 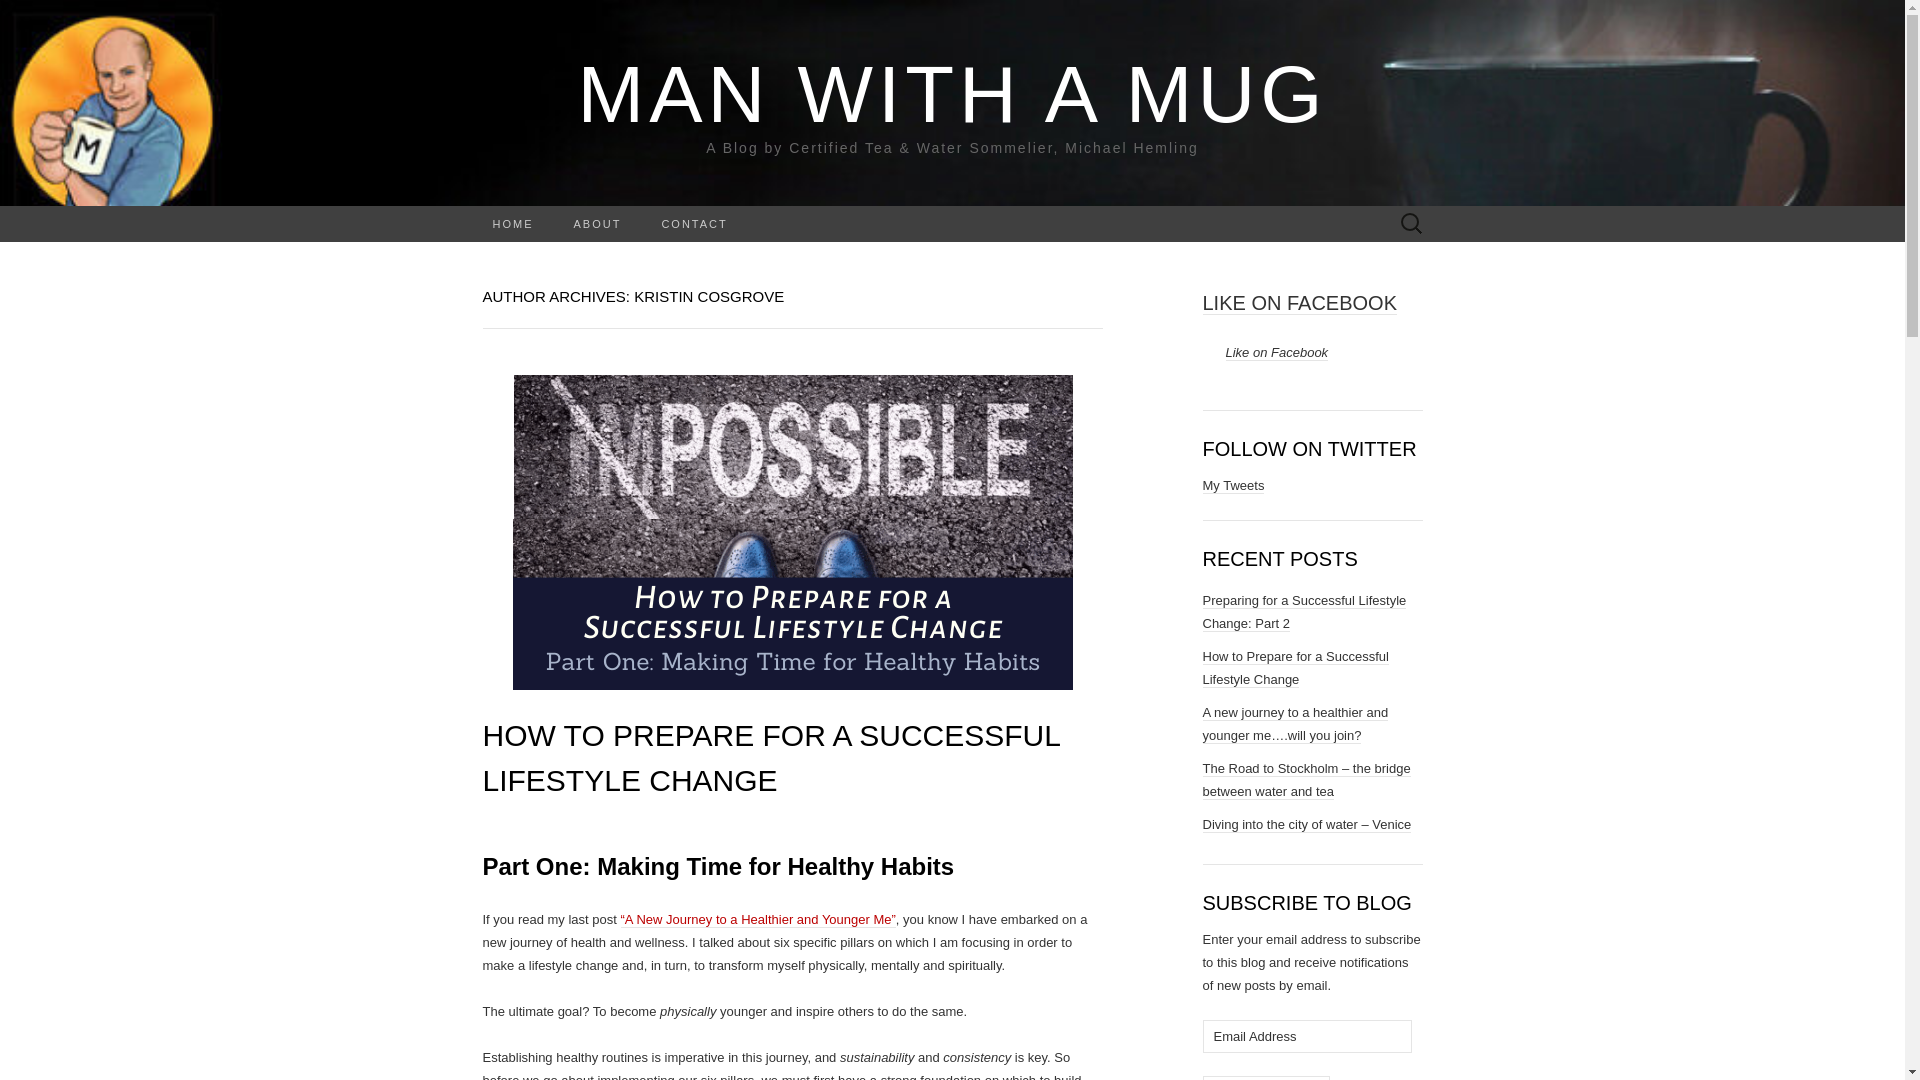 What do you see at coordinates (1266, 1078) in the screenshot?
I see `SUBSCRIBE` at bounding box center [1266, 1078].